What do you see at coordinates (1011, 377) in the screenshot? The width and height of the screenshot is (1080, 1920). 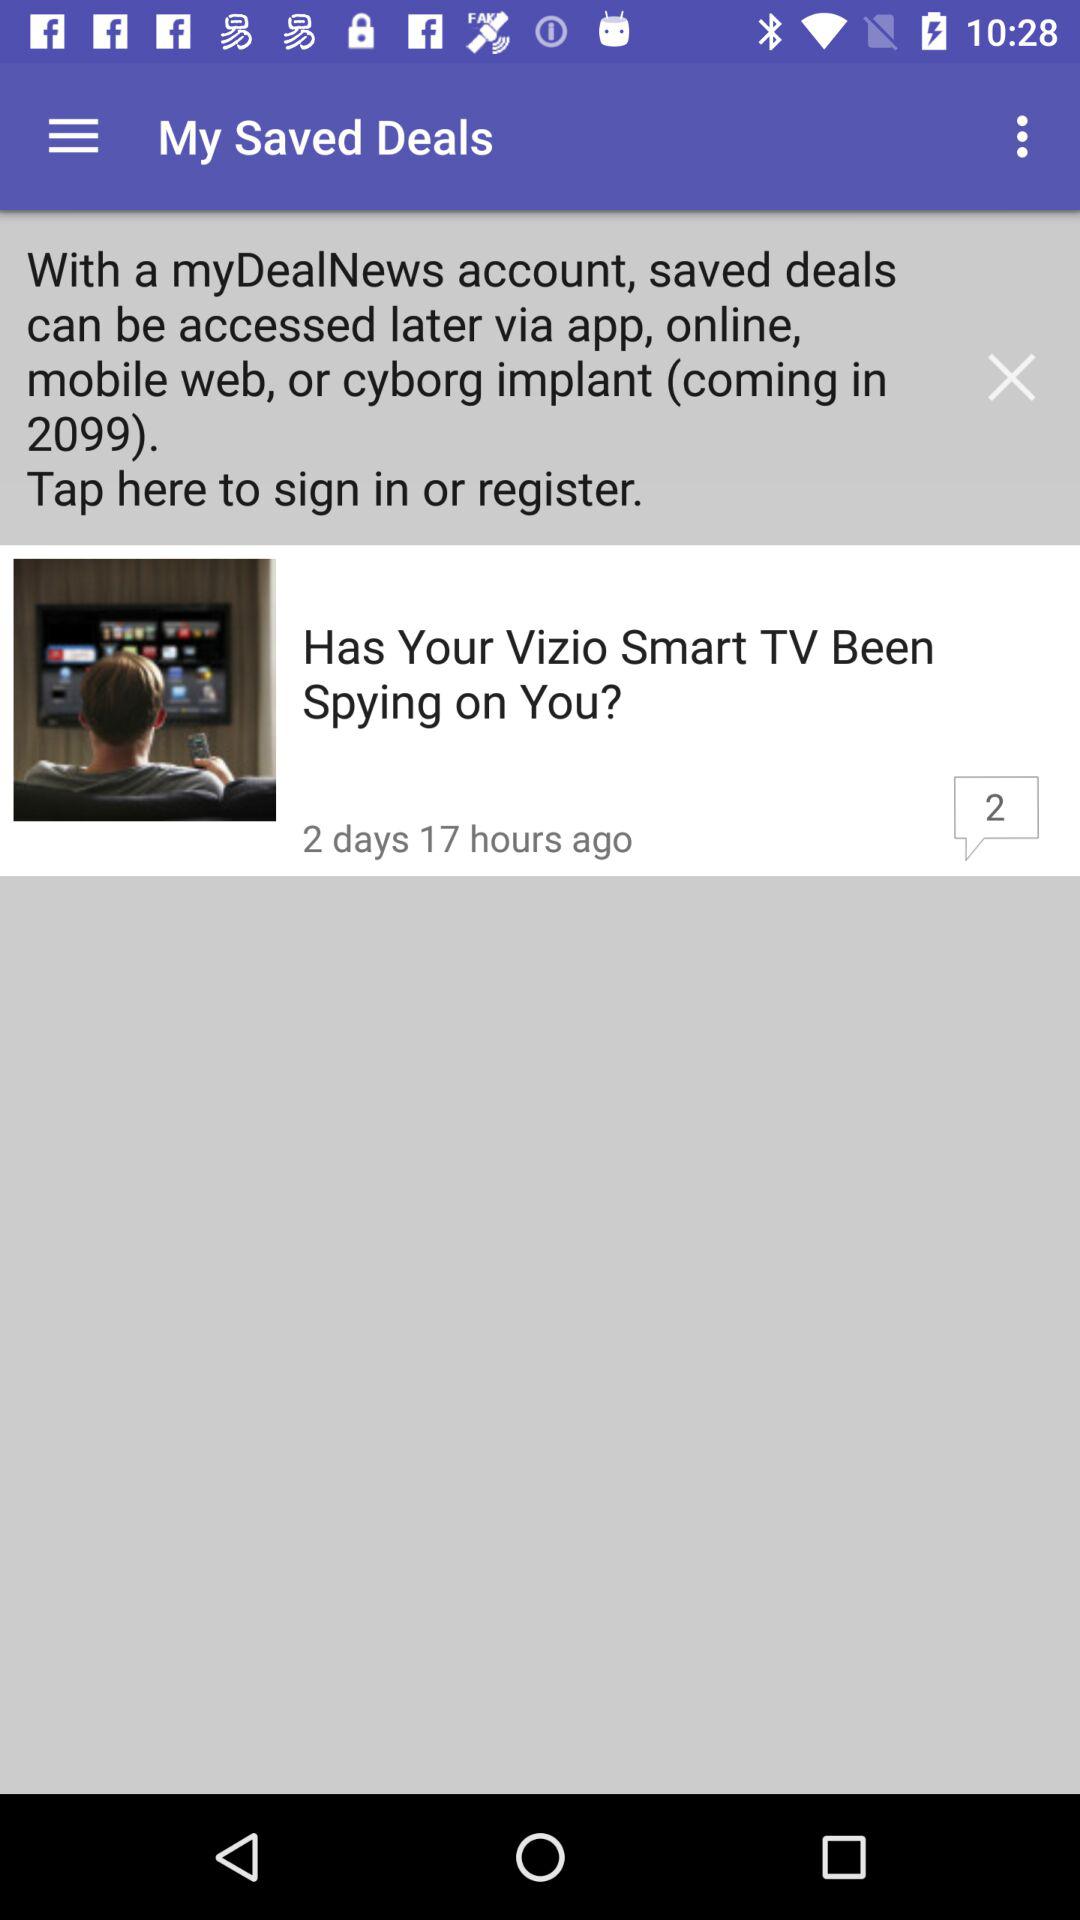 I see `exit page` at bounding box center [1011, 377].